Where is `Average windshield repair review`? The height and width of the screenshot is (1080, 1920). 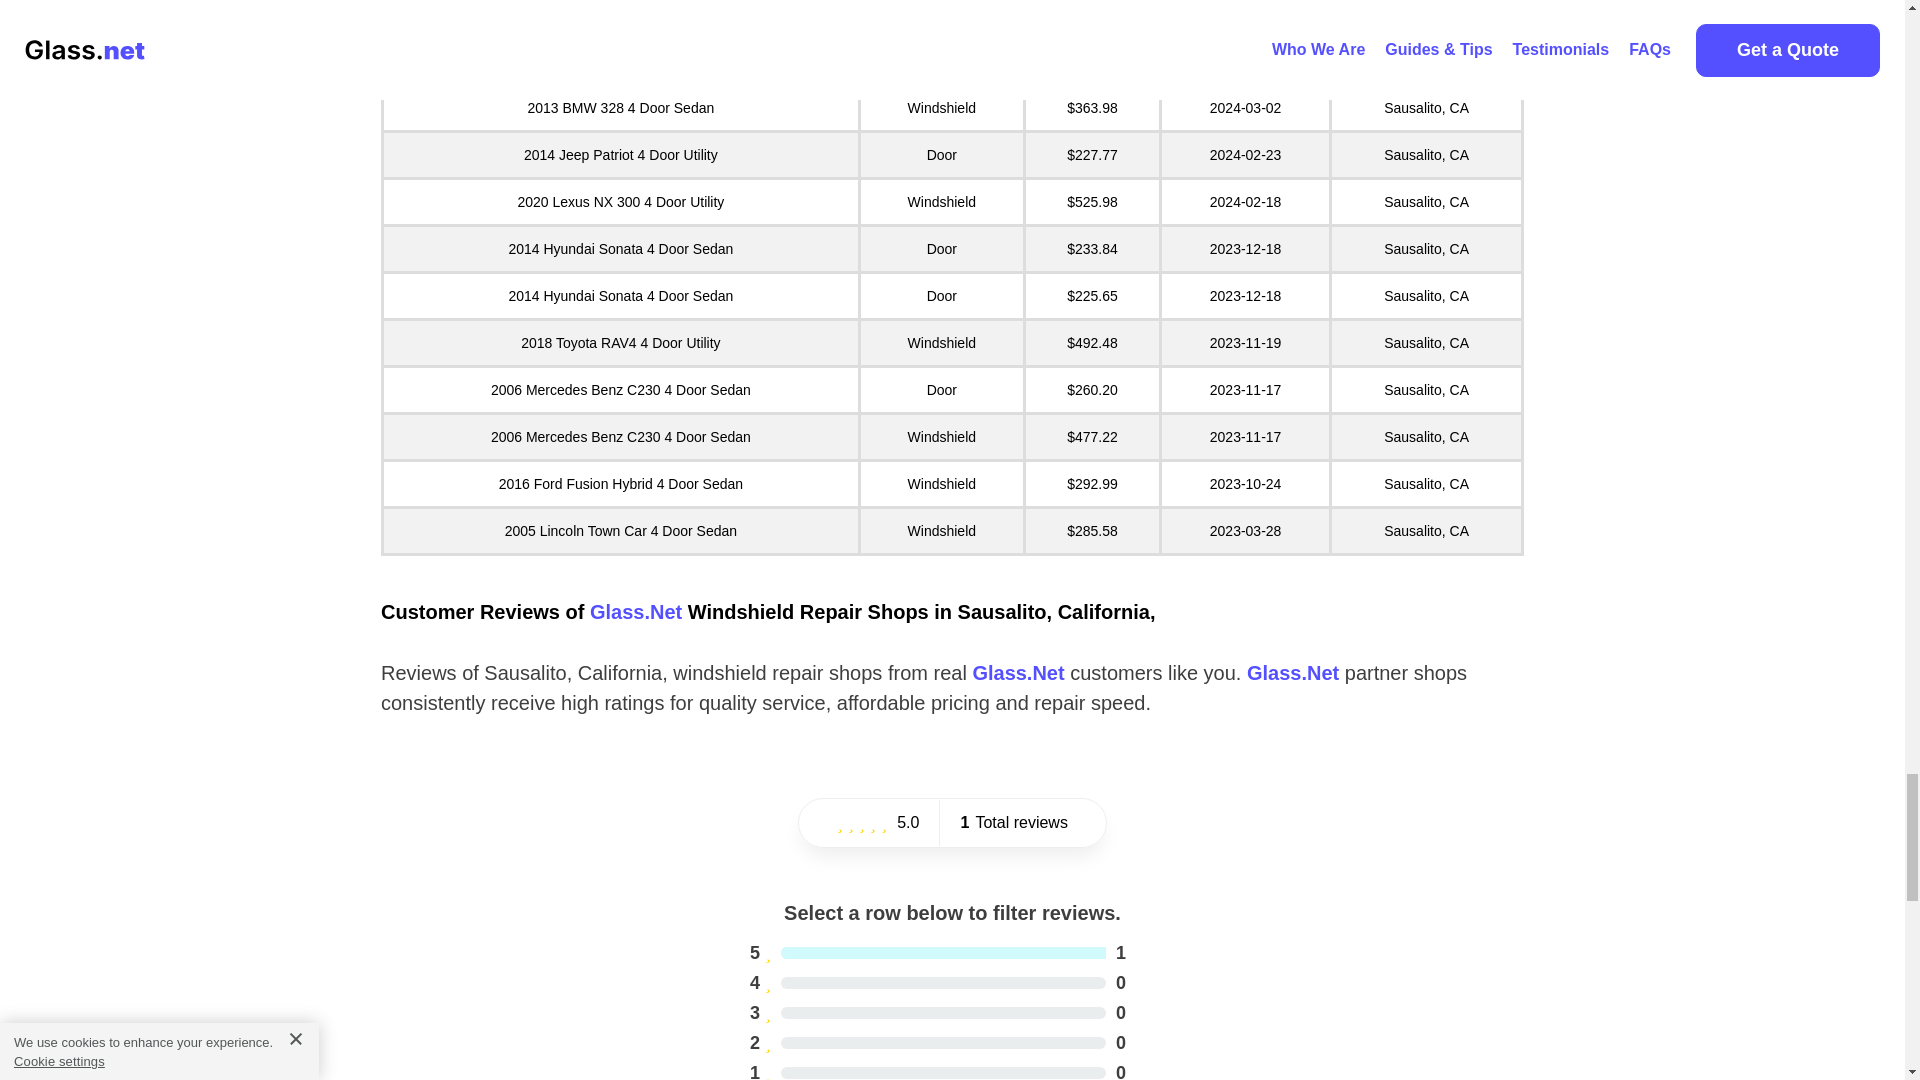
Average windshield repair review is located at coordinates (1292, 672).